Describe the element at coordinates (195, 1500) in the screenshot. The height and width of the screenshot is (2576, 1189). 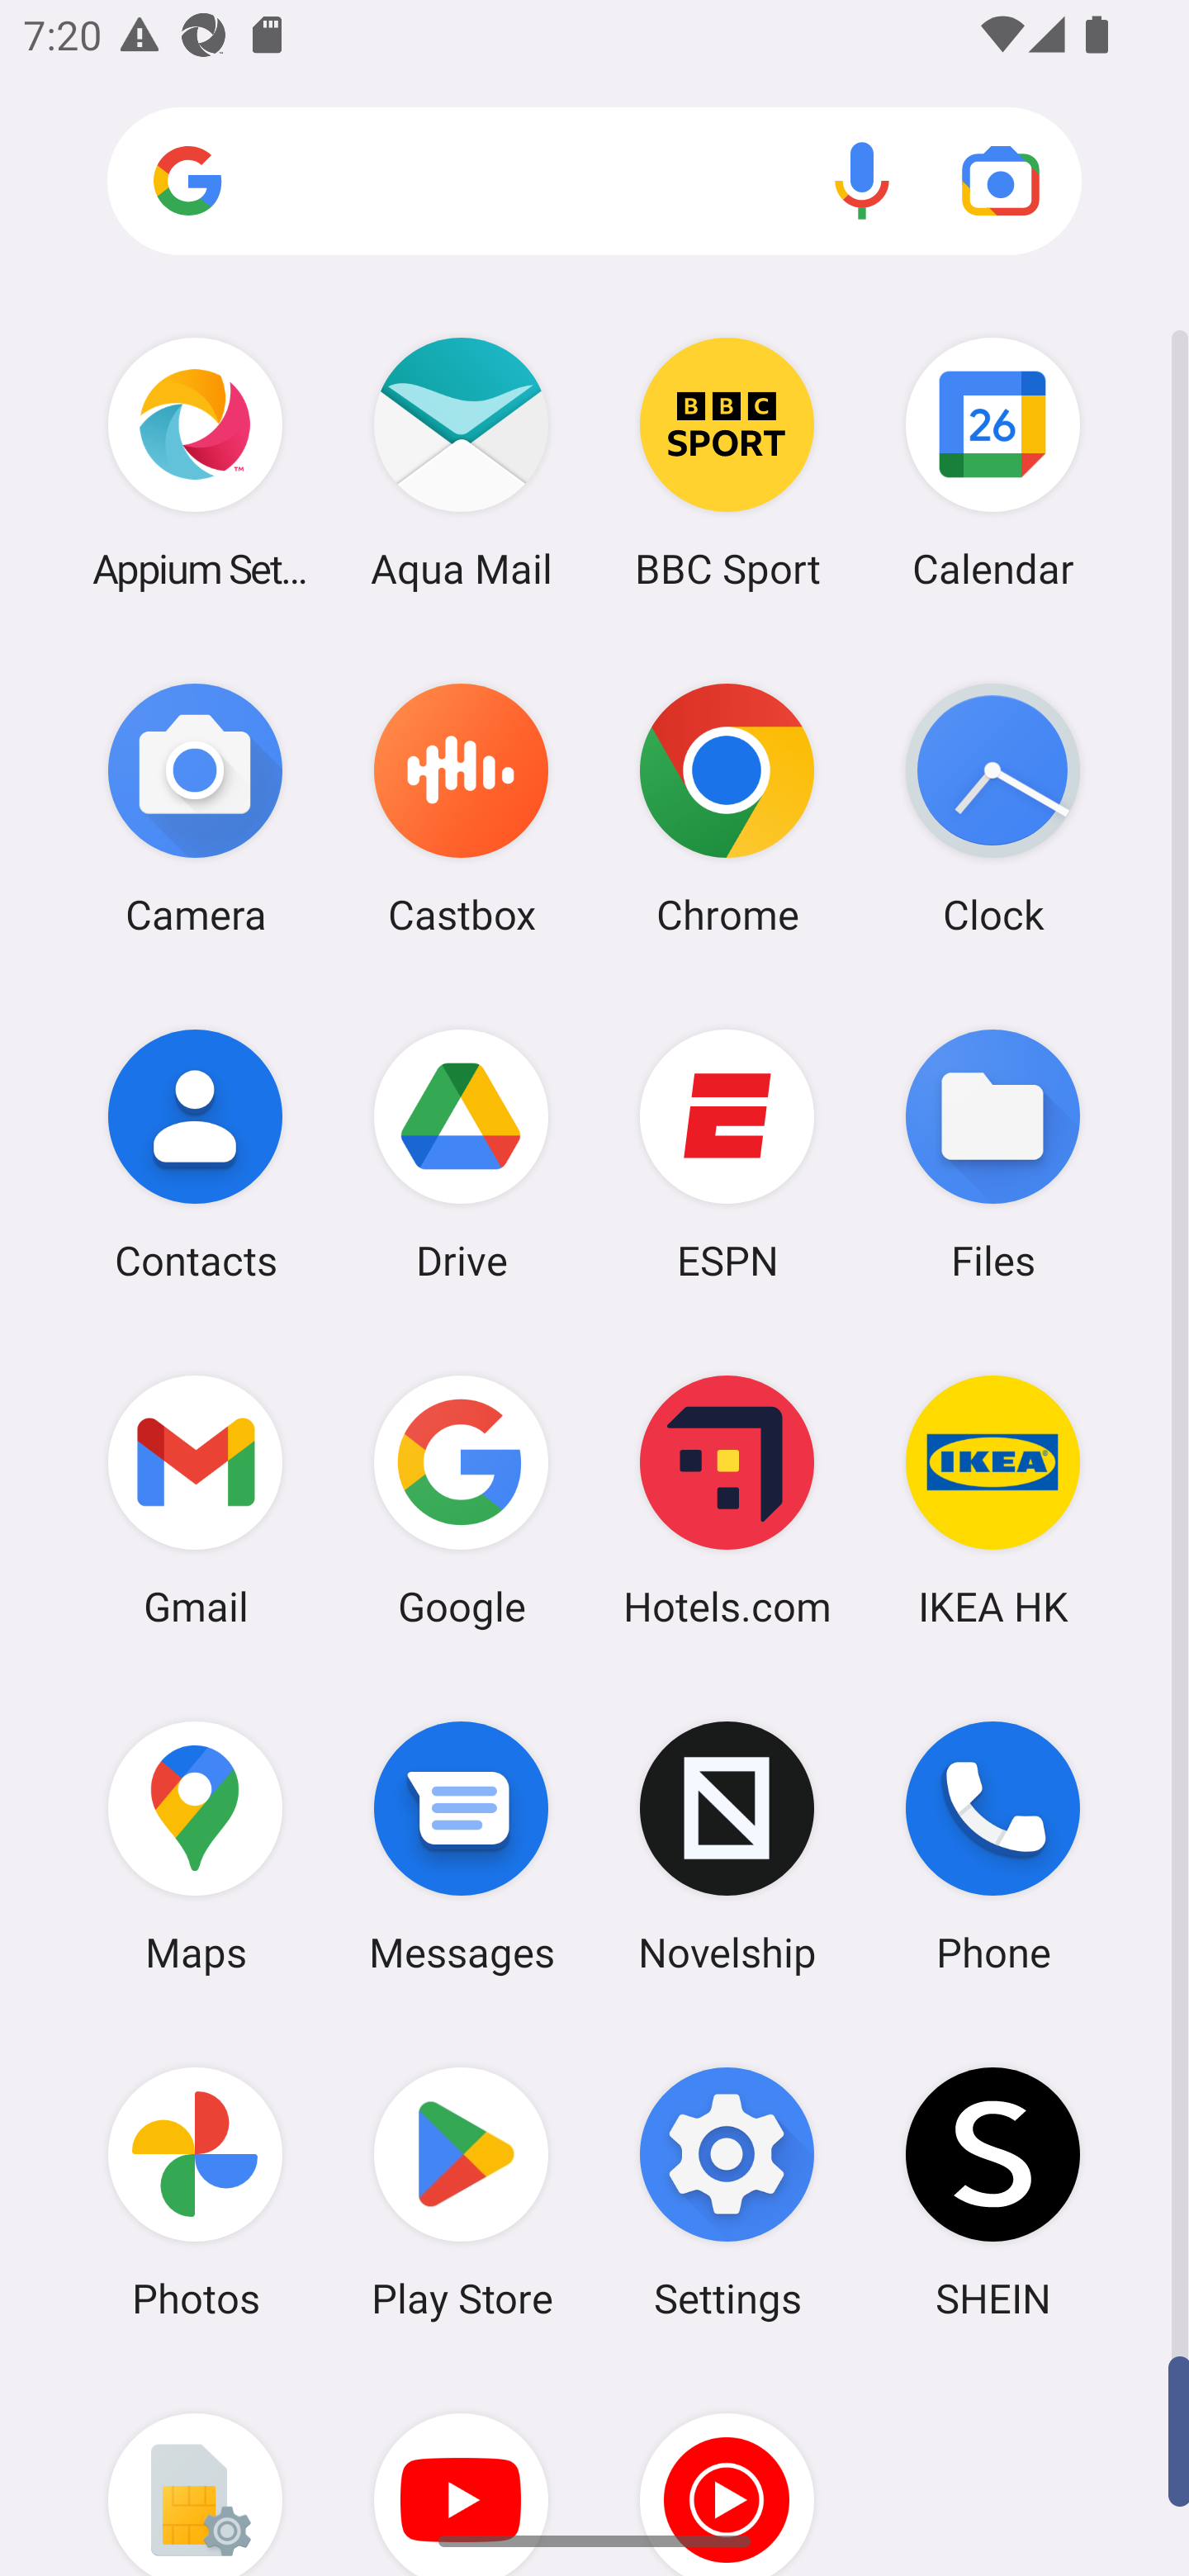
I see `Gmail` at that location.